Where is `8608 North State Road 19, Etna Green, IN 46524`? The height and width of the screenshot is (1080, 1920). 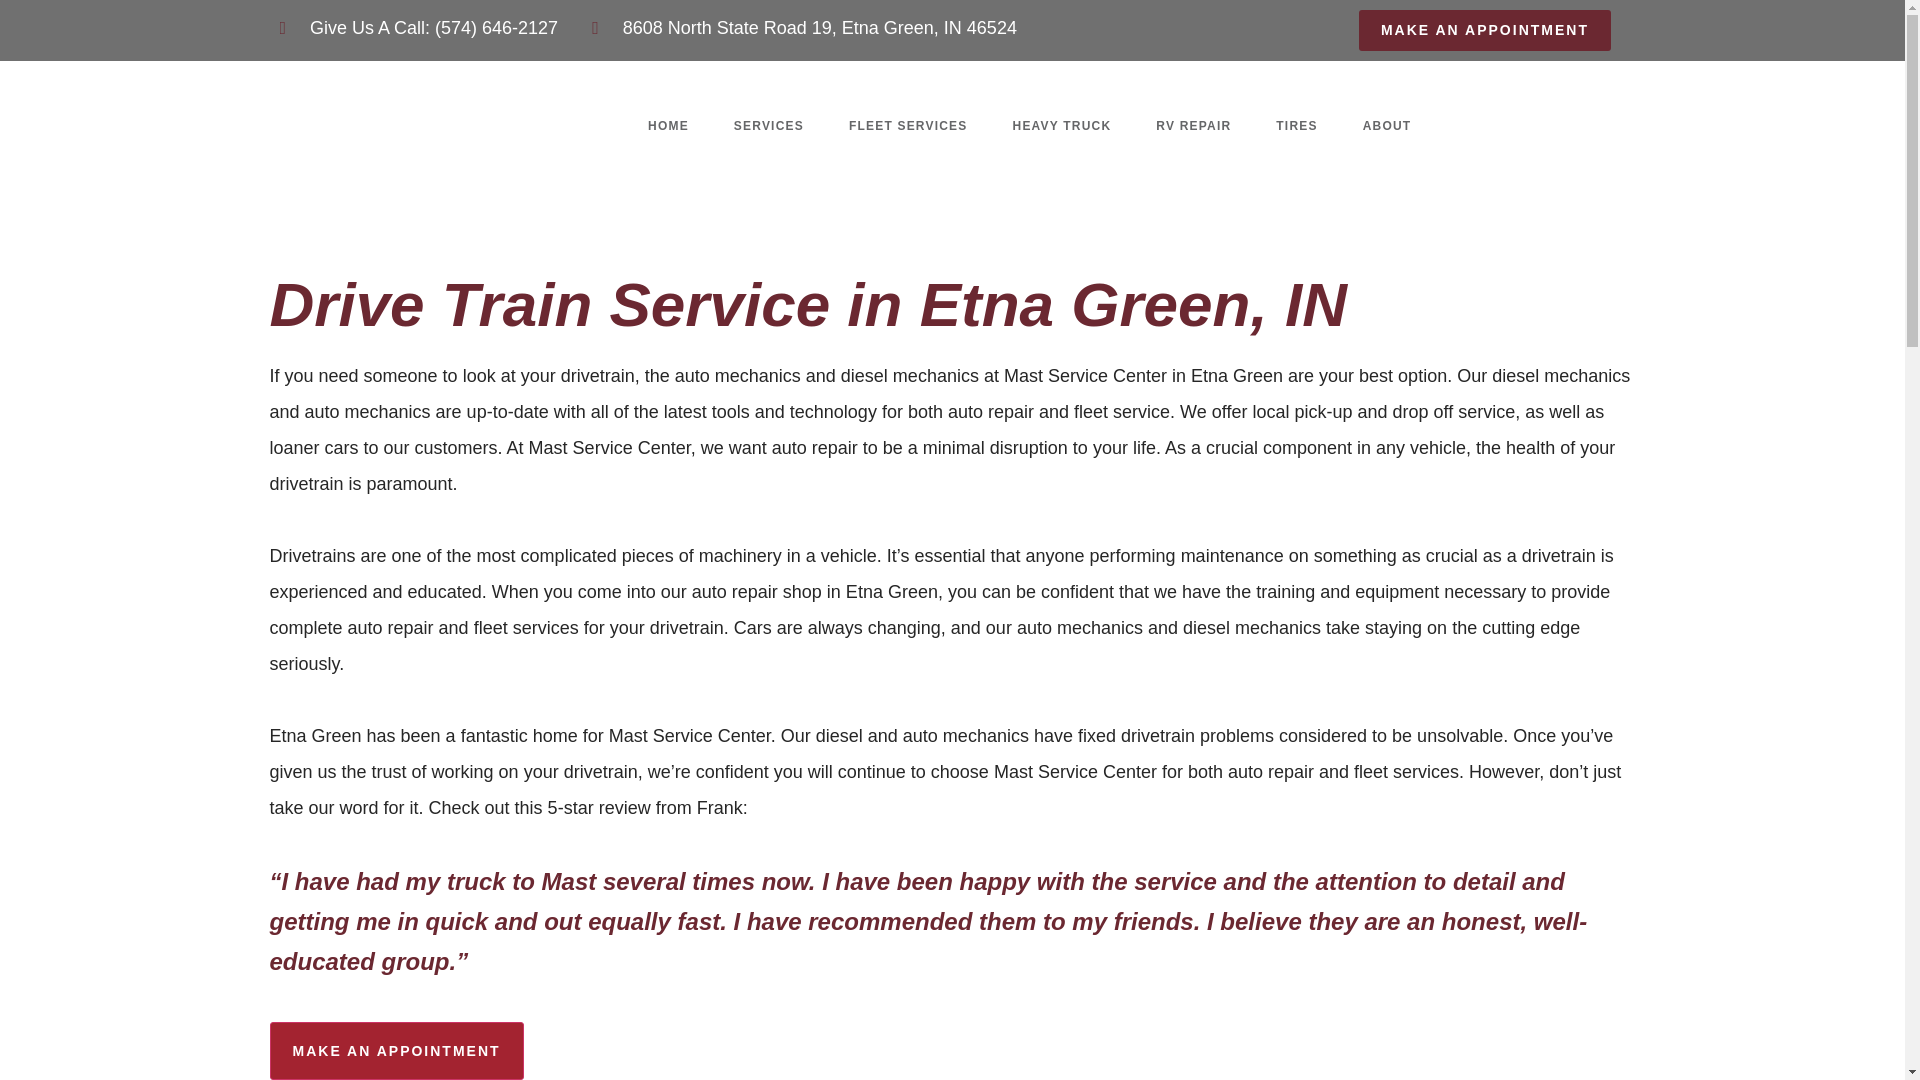 8608 North State Road 19, Etna Green, IN 46524 is located at coordinates (804, 28).